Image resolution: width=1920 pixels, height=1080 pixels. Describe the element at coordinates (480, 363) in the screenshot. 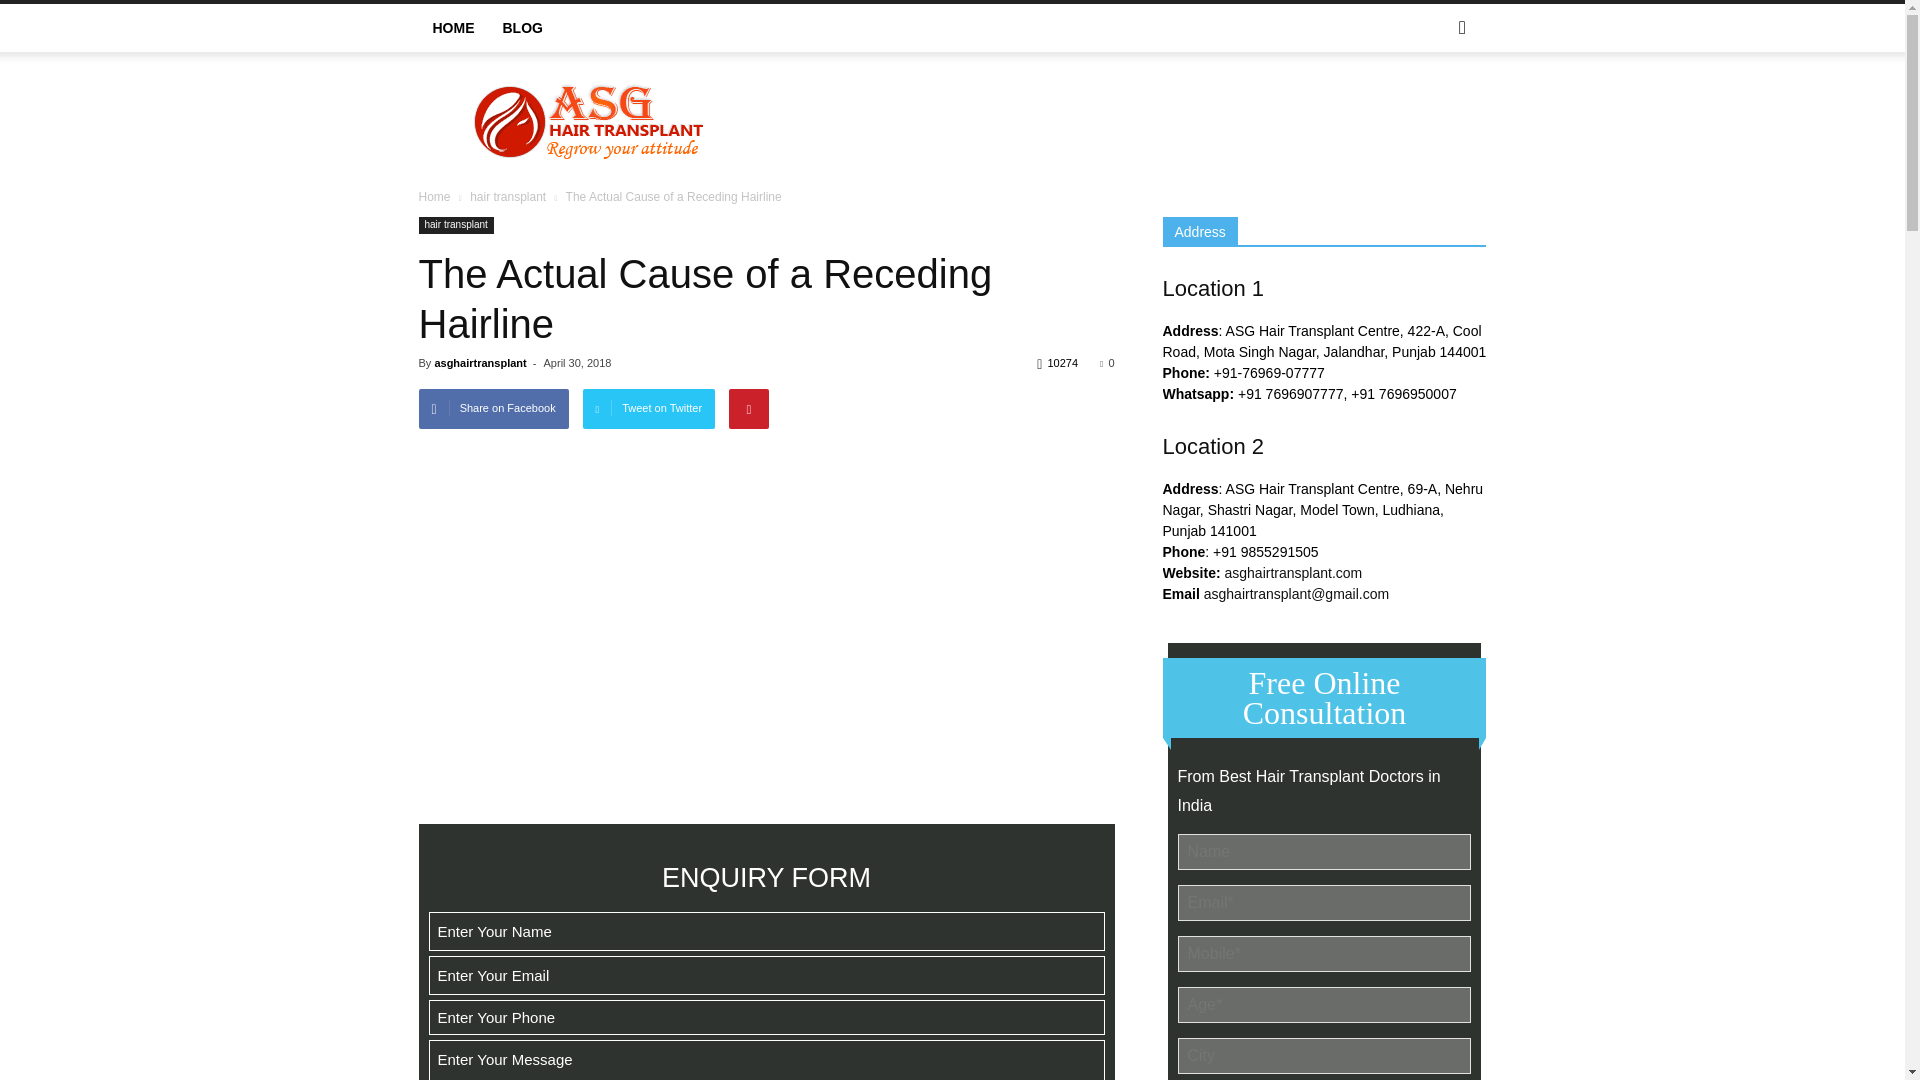

I see `asghairtransplant` at that location.